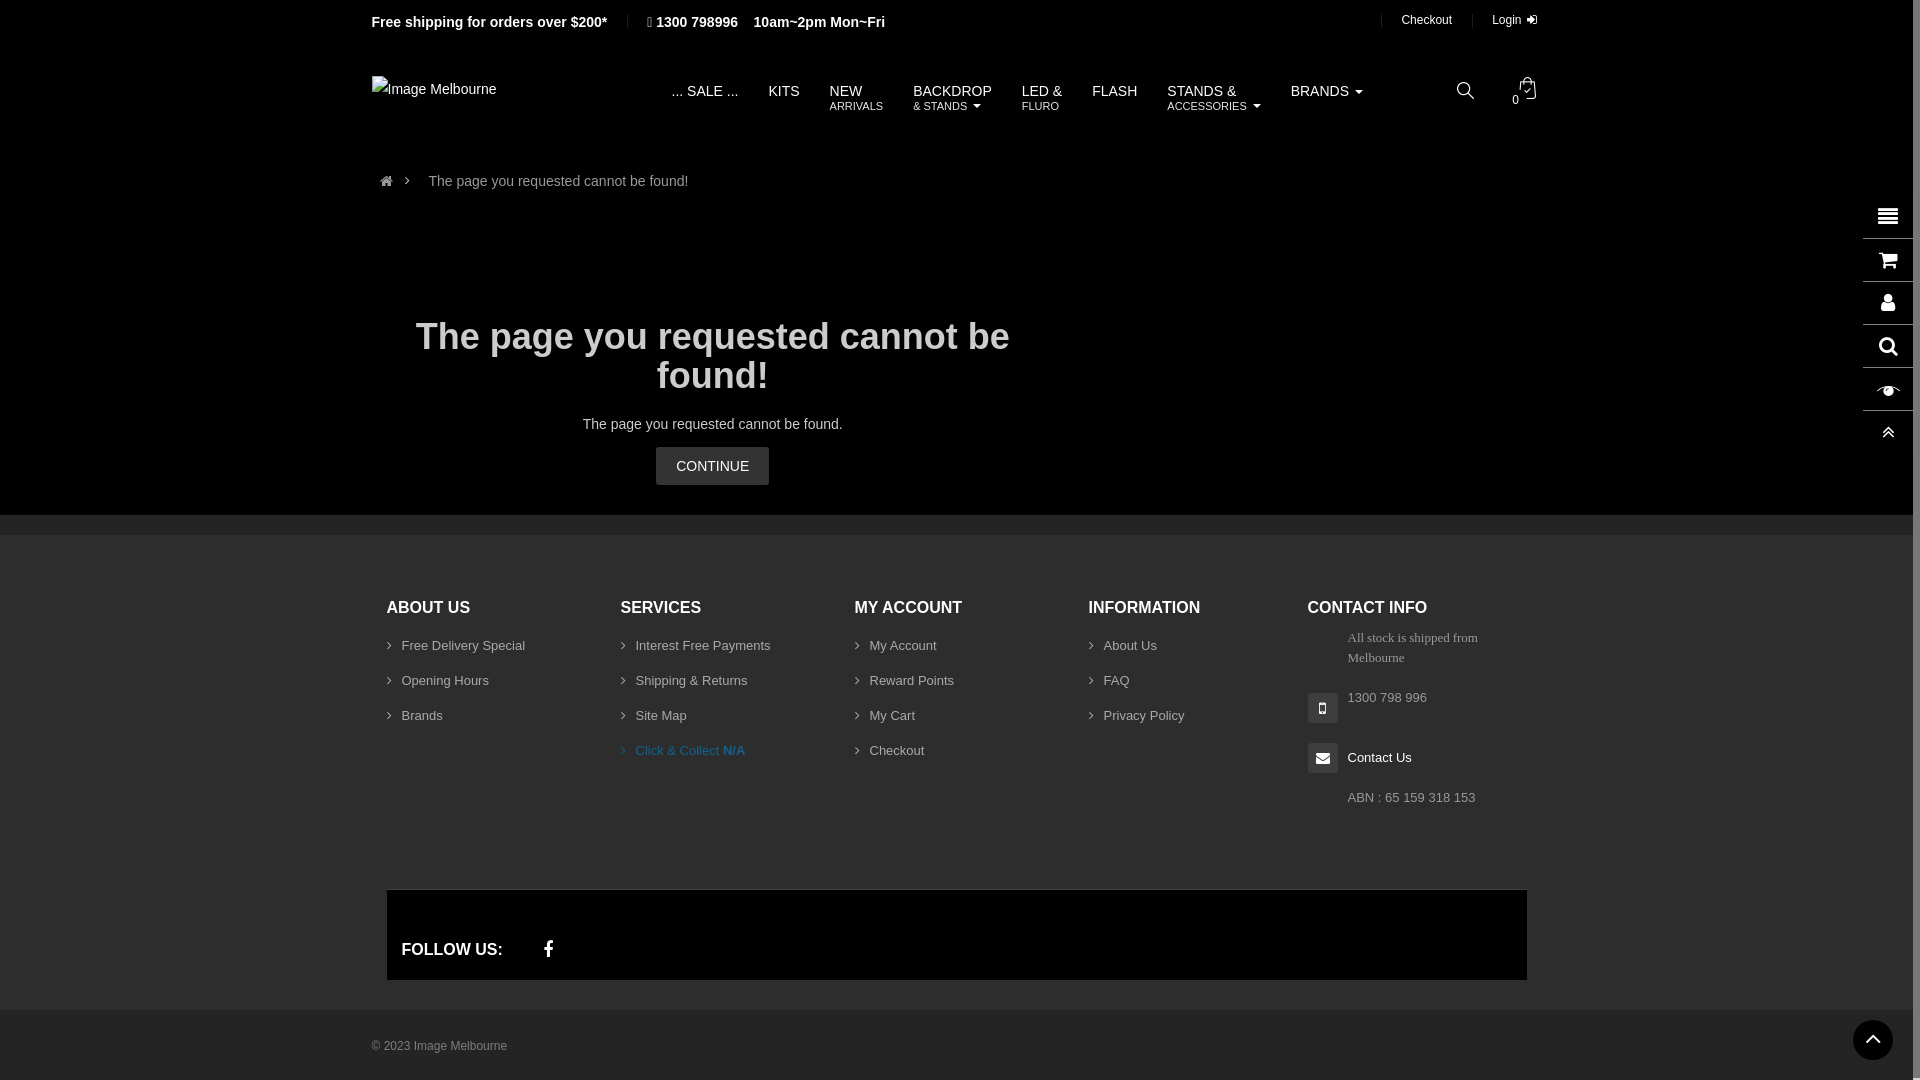 Image resolution: width=1920 pixels, height=1080 pixels. Describe the element at coordinates (1122, 646) in the screenshot. I see `About Us` at that location.